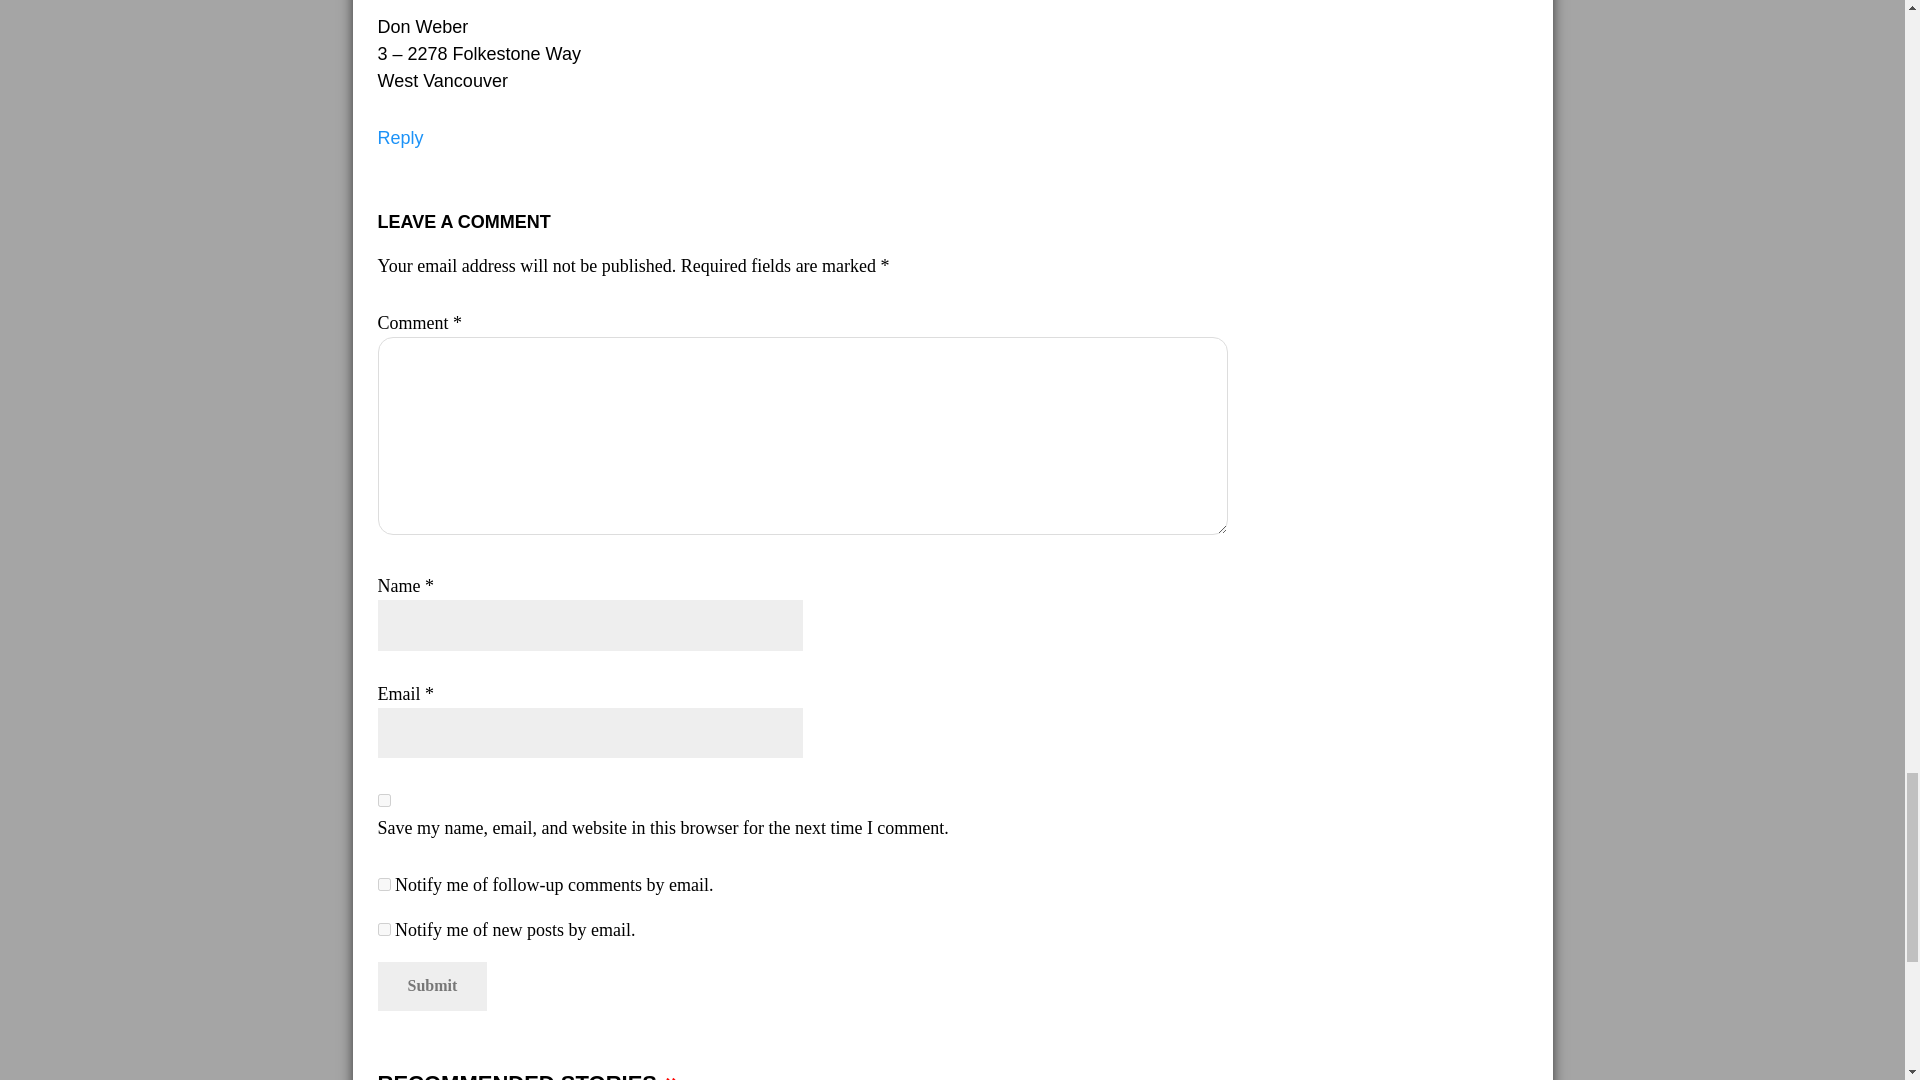 The image size is (1920, 1080). I want to click on subscribe, so click(384, 930).